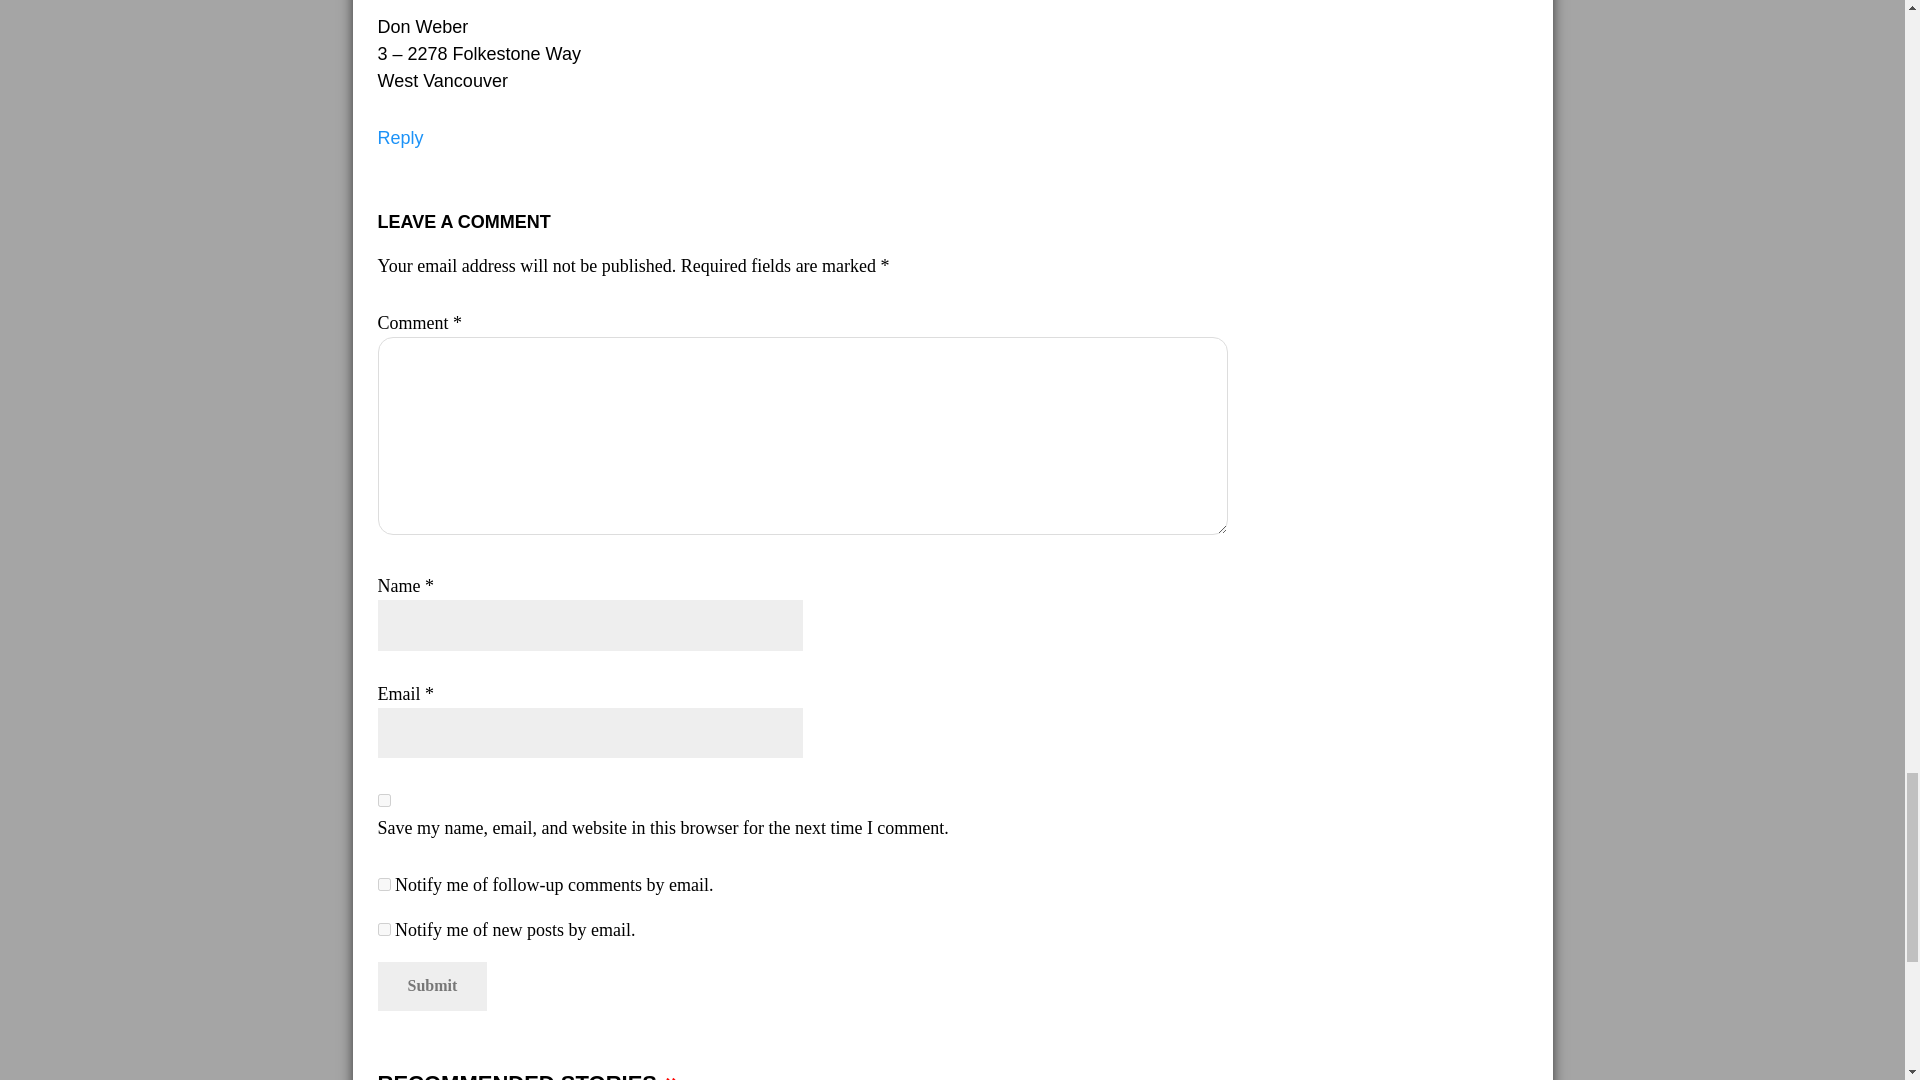 The image size is (1920, 1080). I want to click on subscribe, so click(384, 930).